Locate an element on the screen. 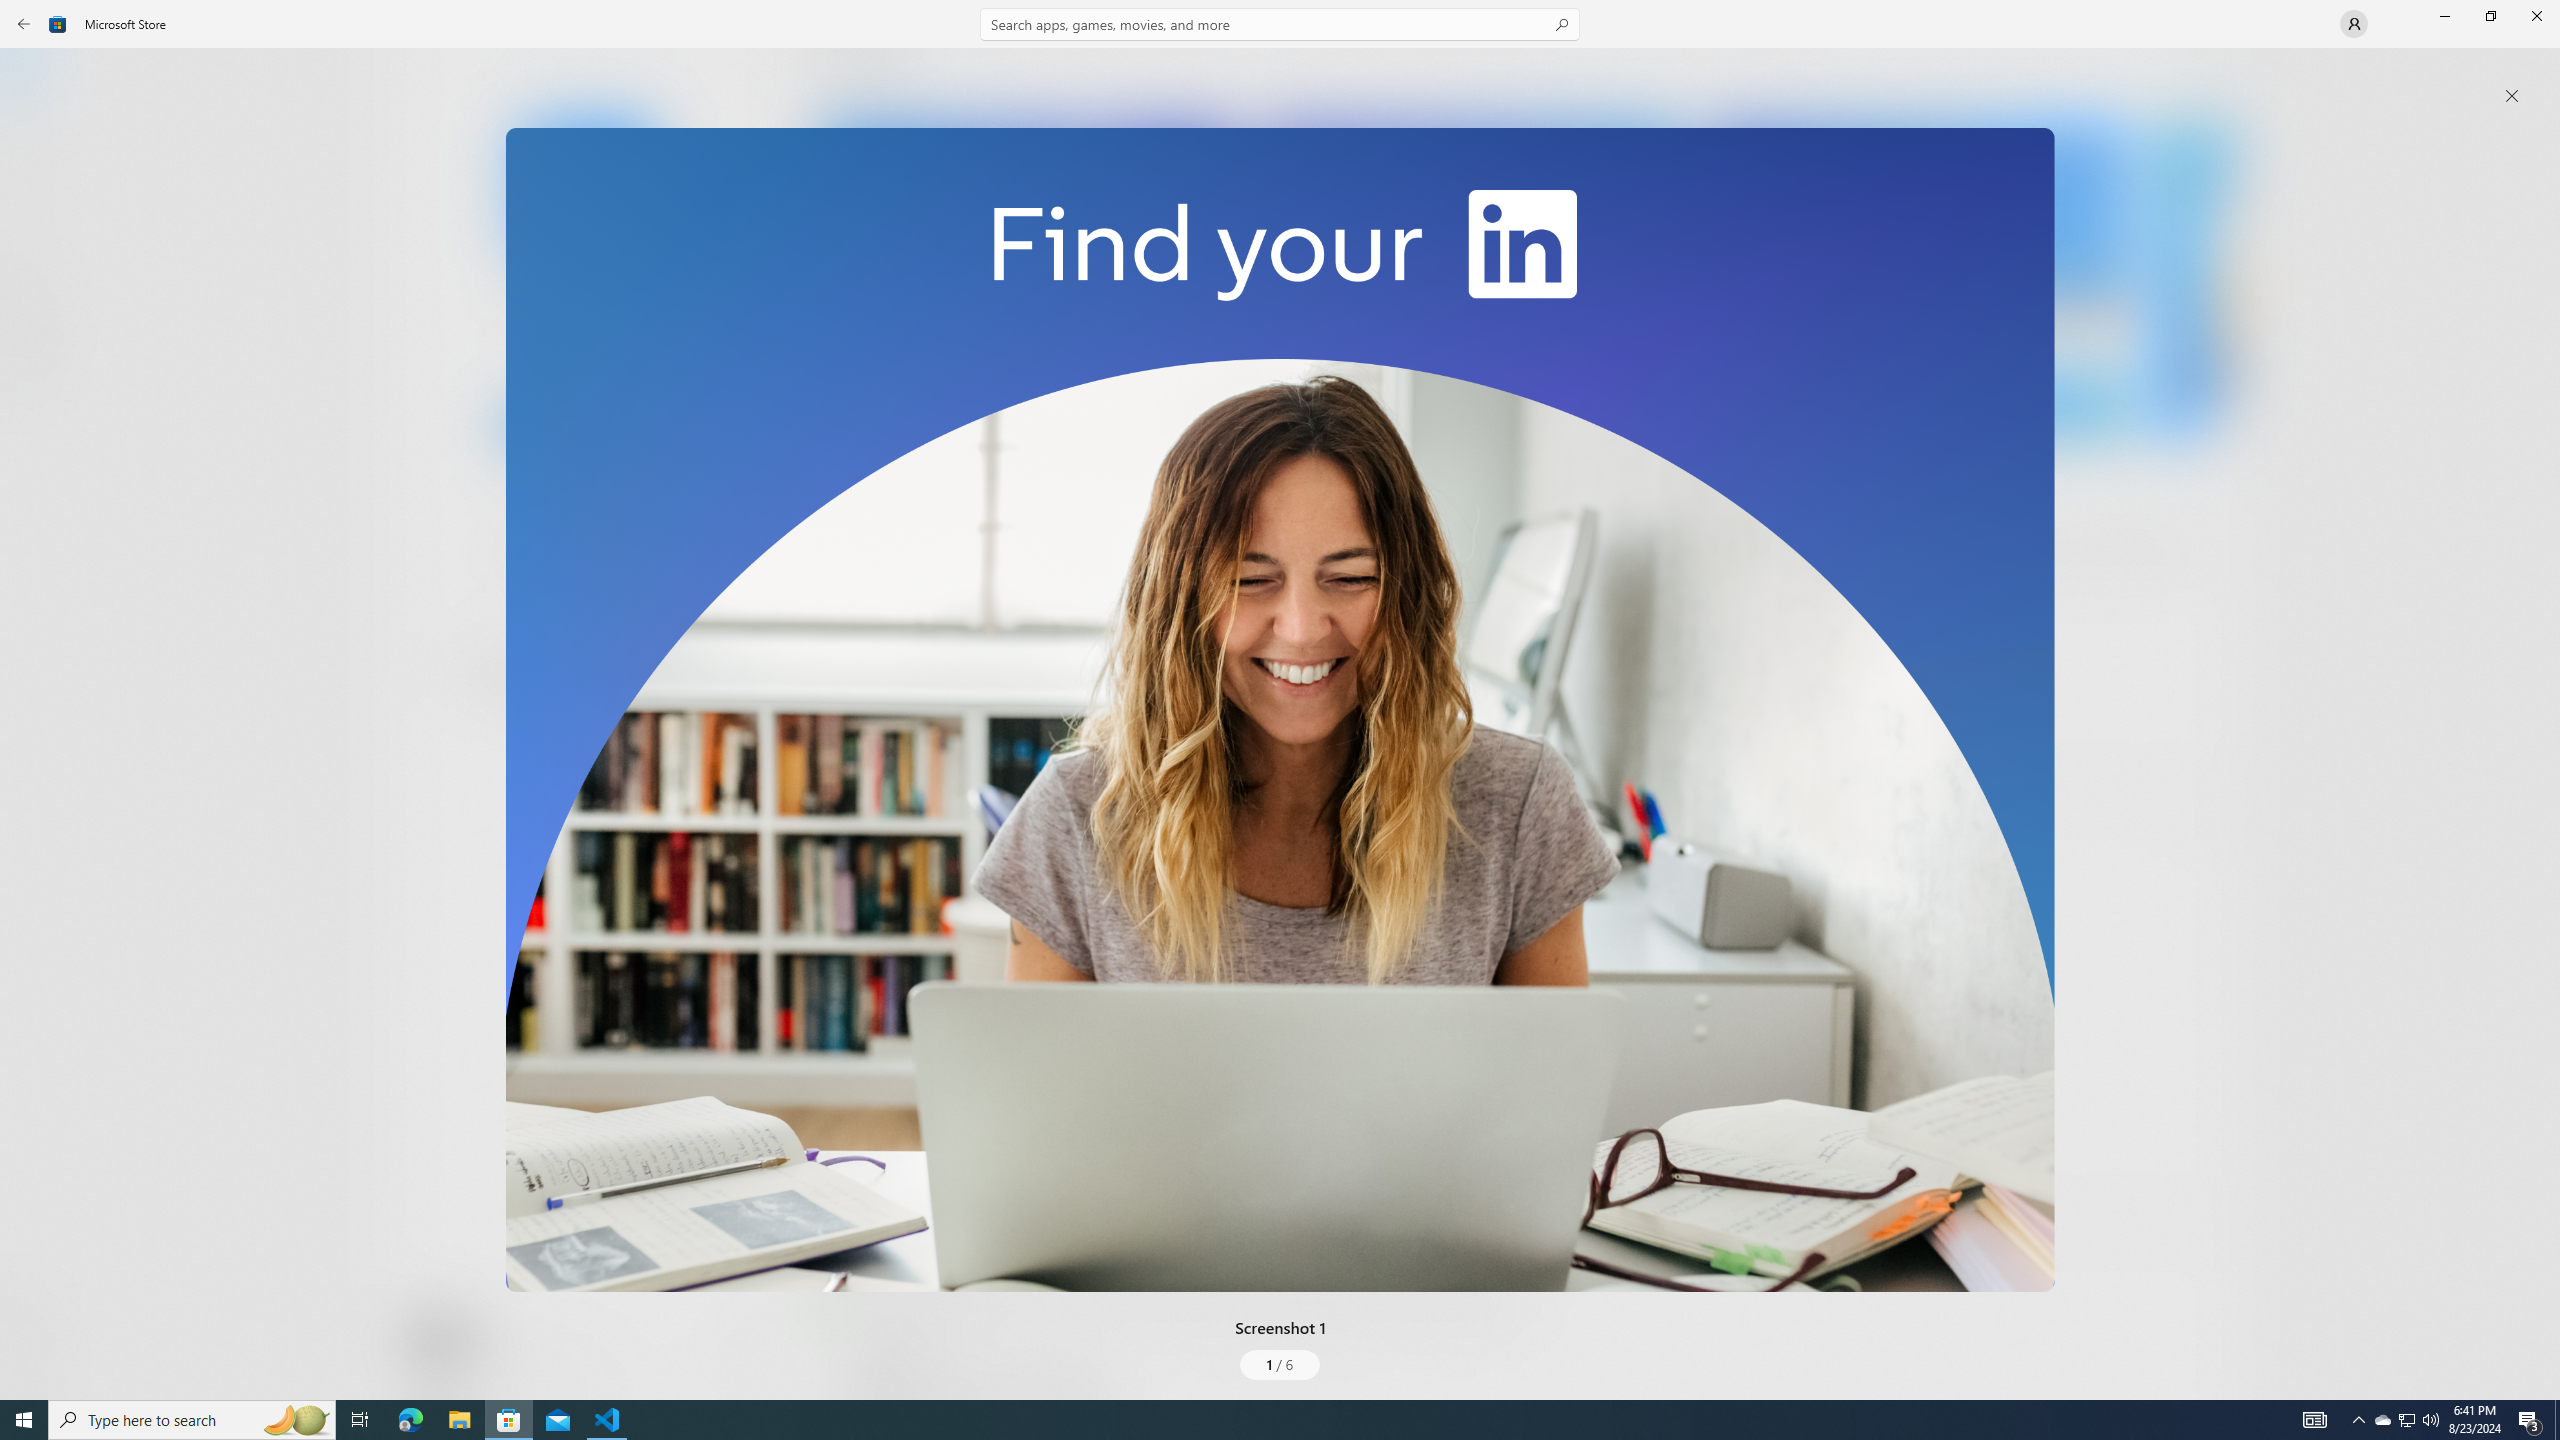  Back is located at coordinates (24, 24).